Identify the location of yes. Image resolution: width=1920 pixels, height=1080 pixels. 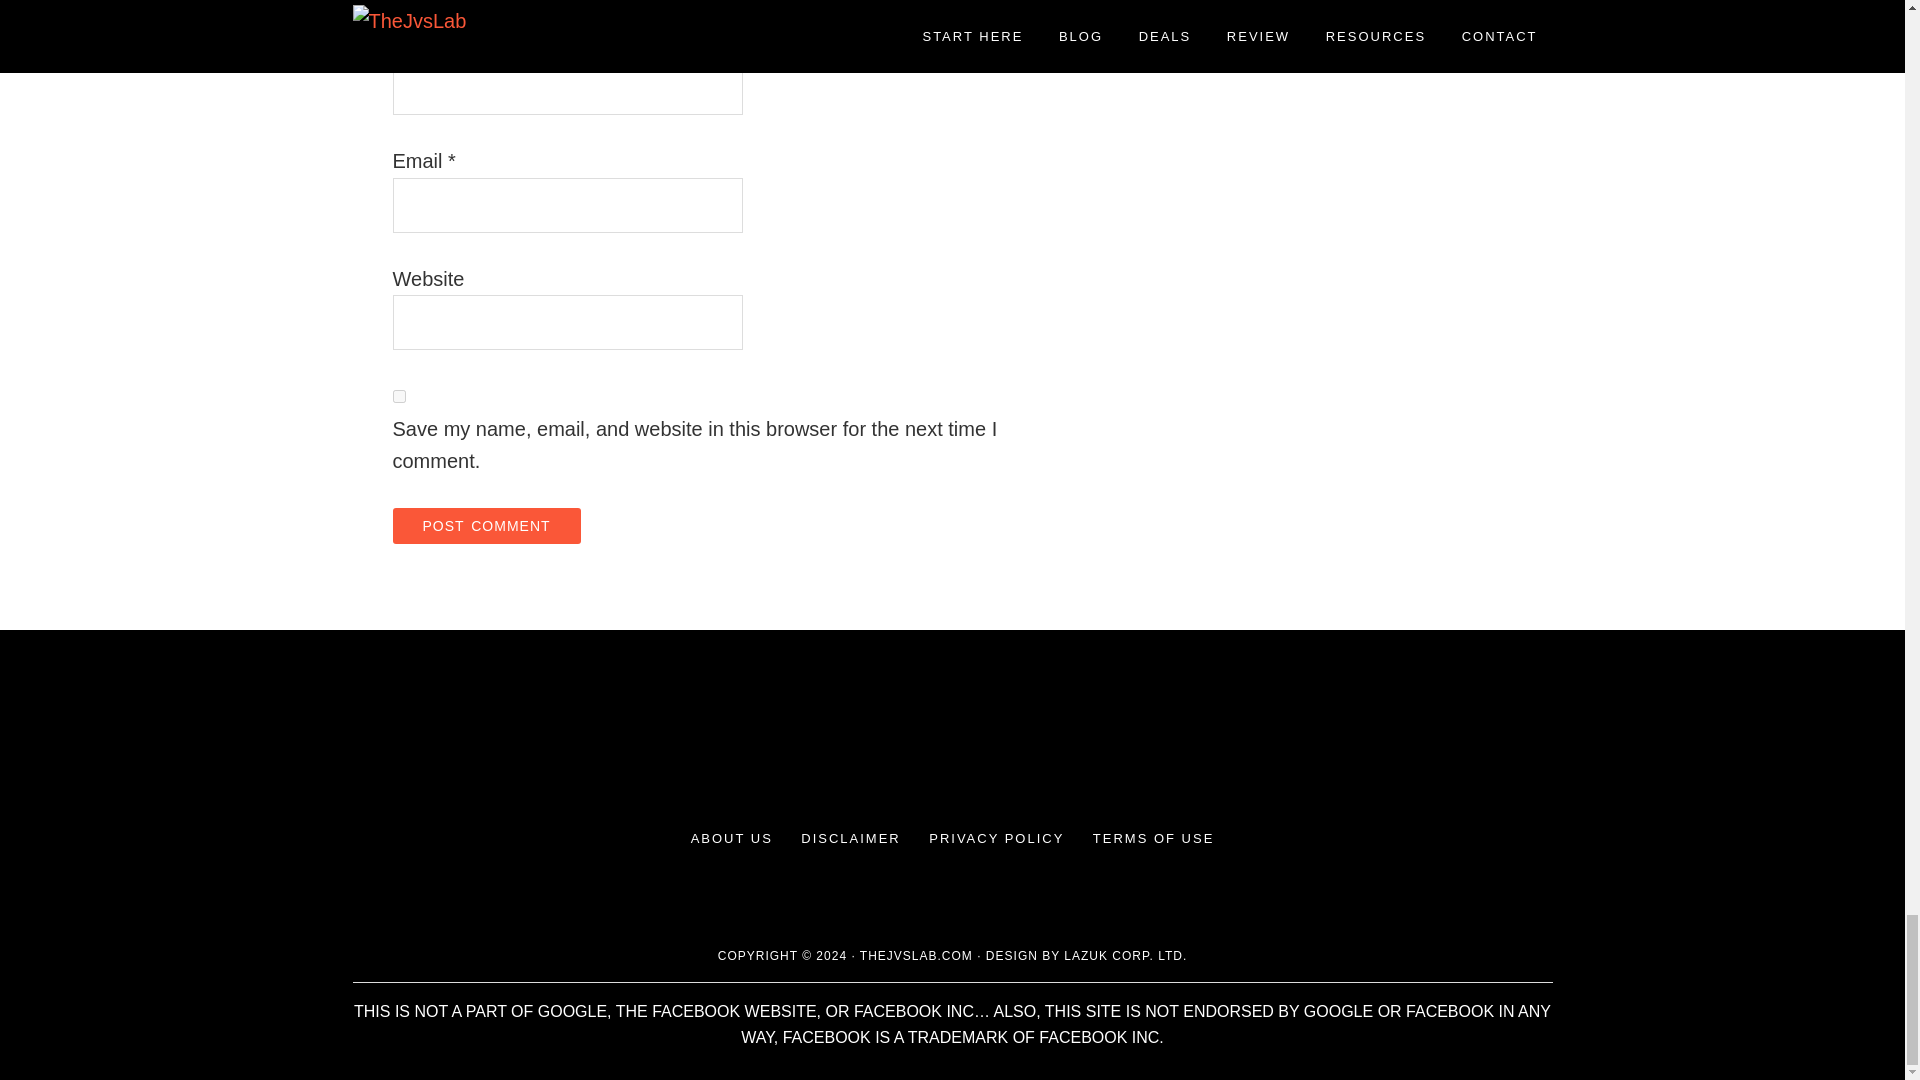
(398, 396).